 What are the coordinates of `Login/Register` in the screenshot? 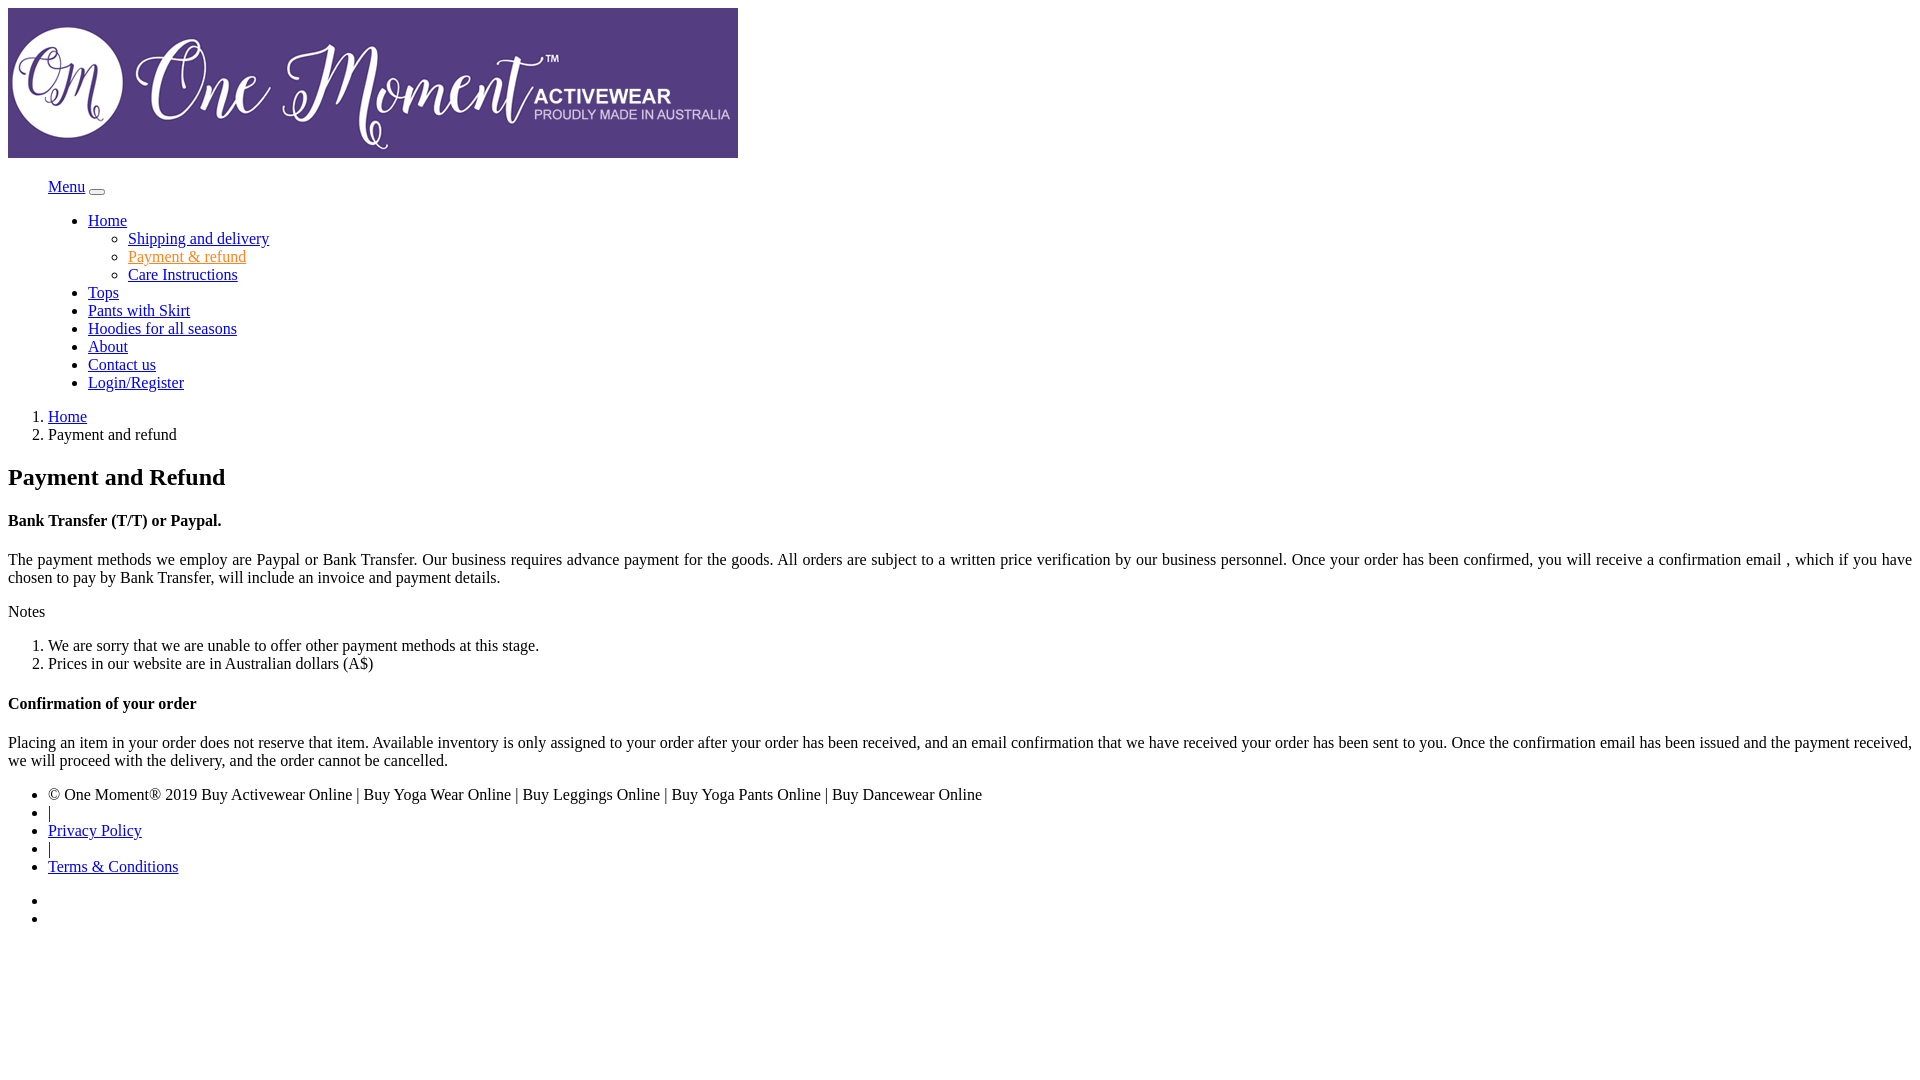 It's located at (136, 382).